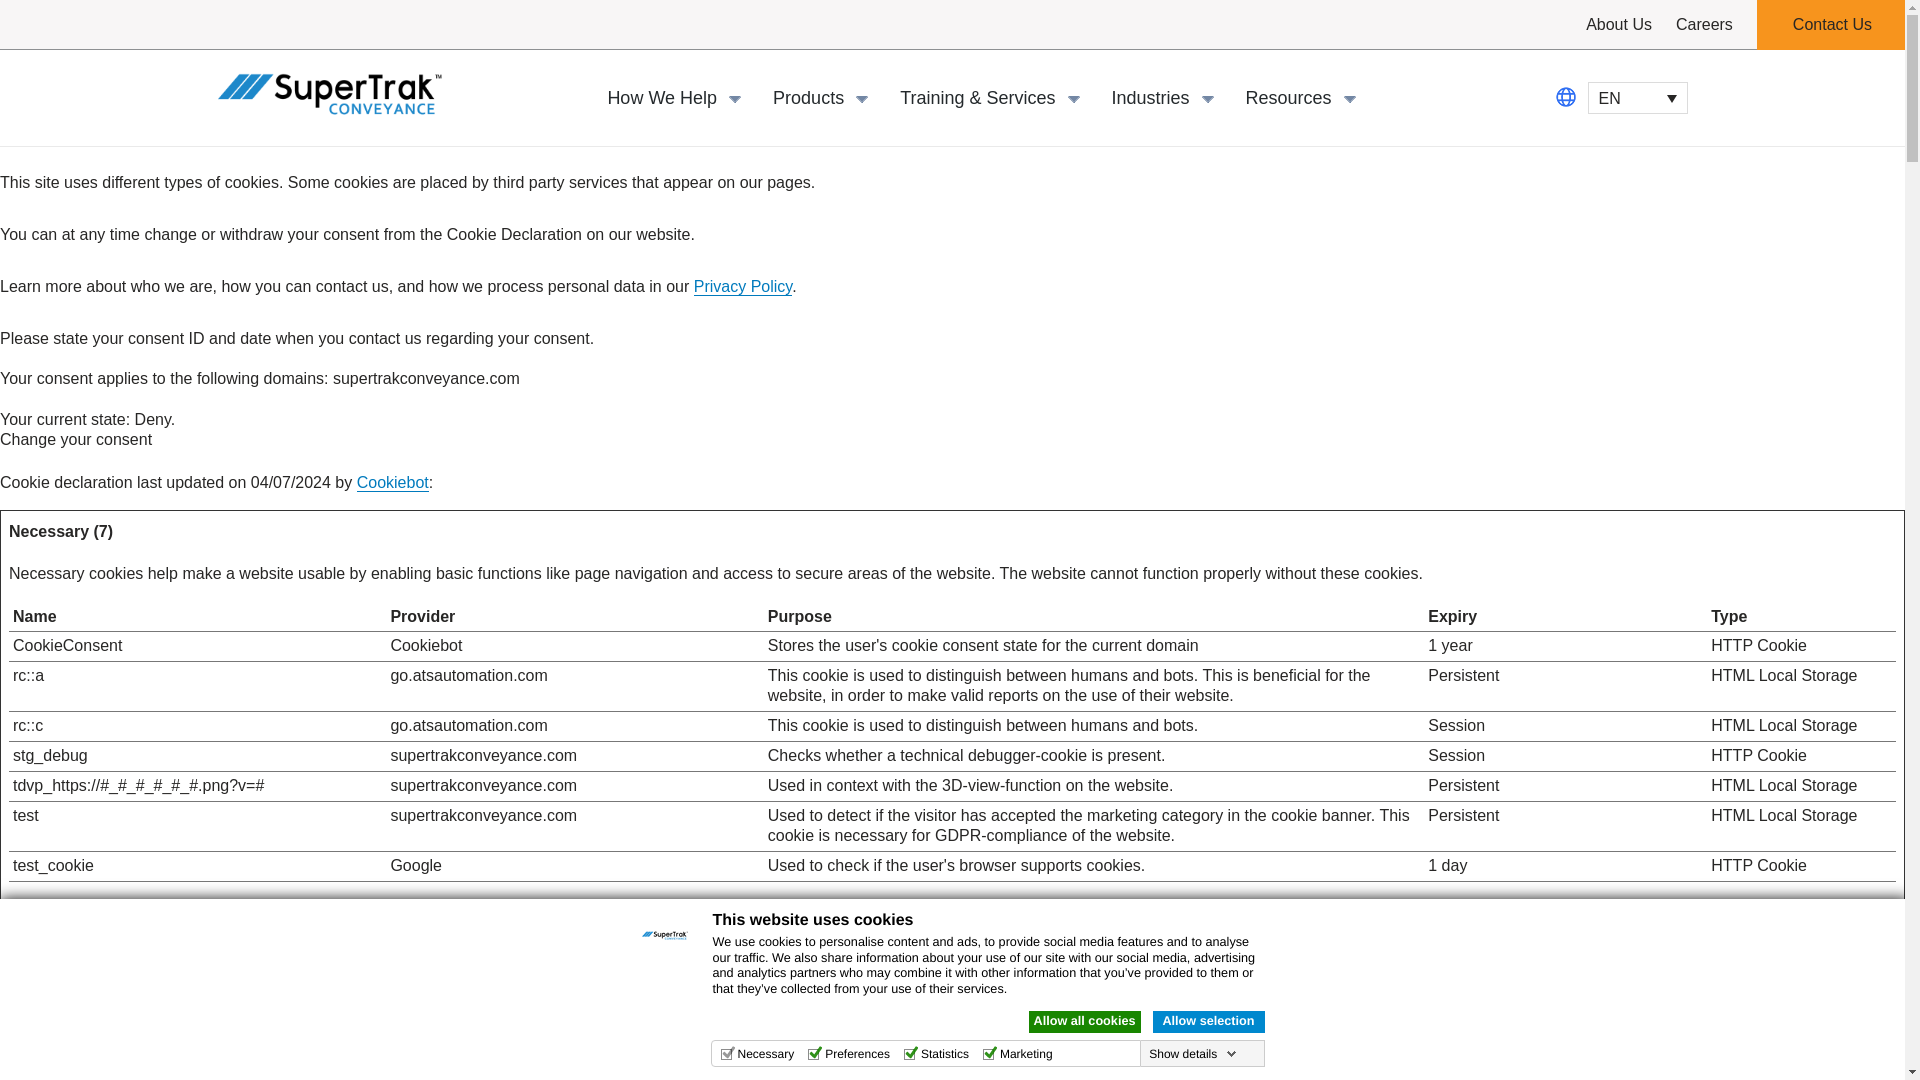 The image size is (1920, 1080). I want to click on Google's privacy policy, so click(415, 865).